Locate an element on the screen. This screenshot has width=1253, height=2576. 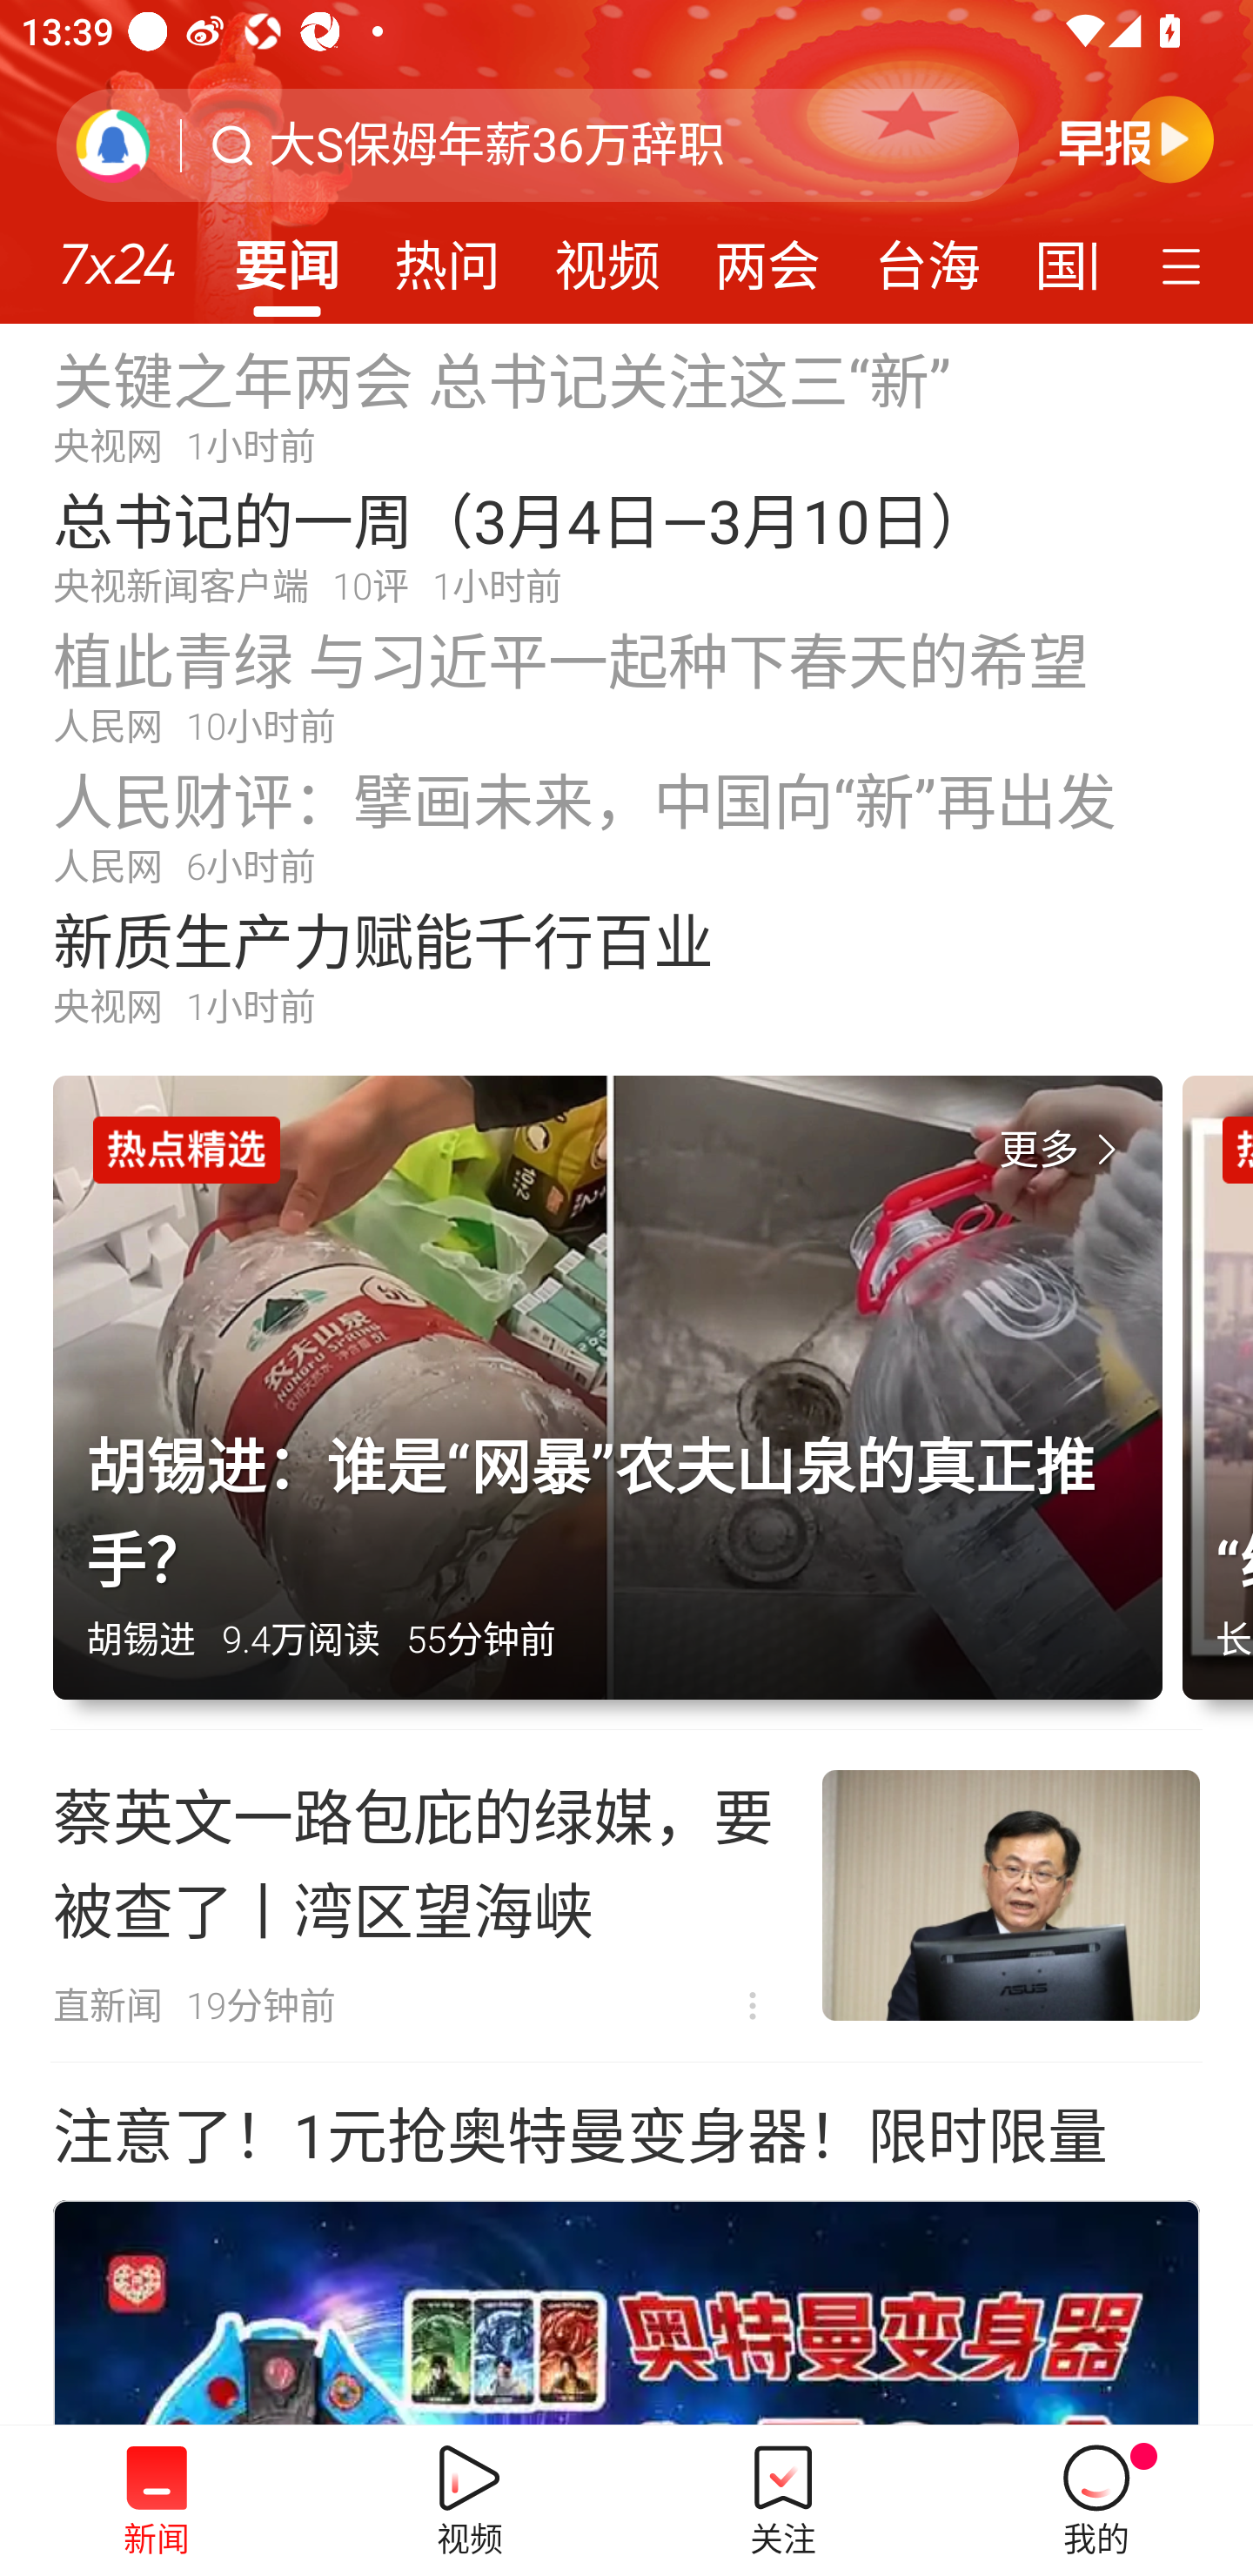
蔡英文一路包庇的绿媒，要被查了丨湾区望海峡 直新闻 19分钟前  不感兴趣 is located at coordinates (626, 1895).